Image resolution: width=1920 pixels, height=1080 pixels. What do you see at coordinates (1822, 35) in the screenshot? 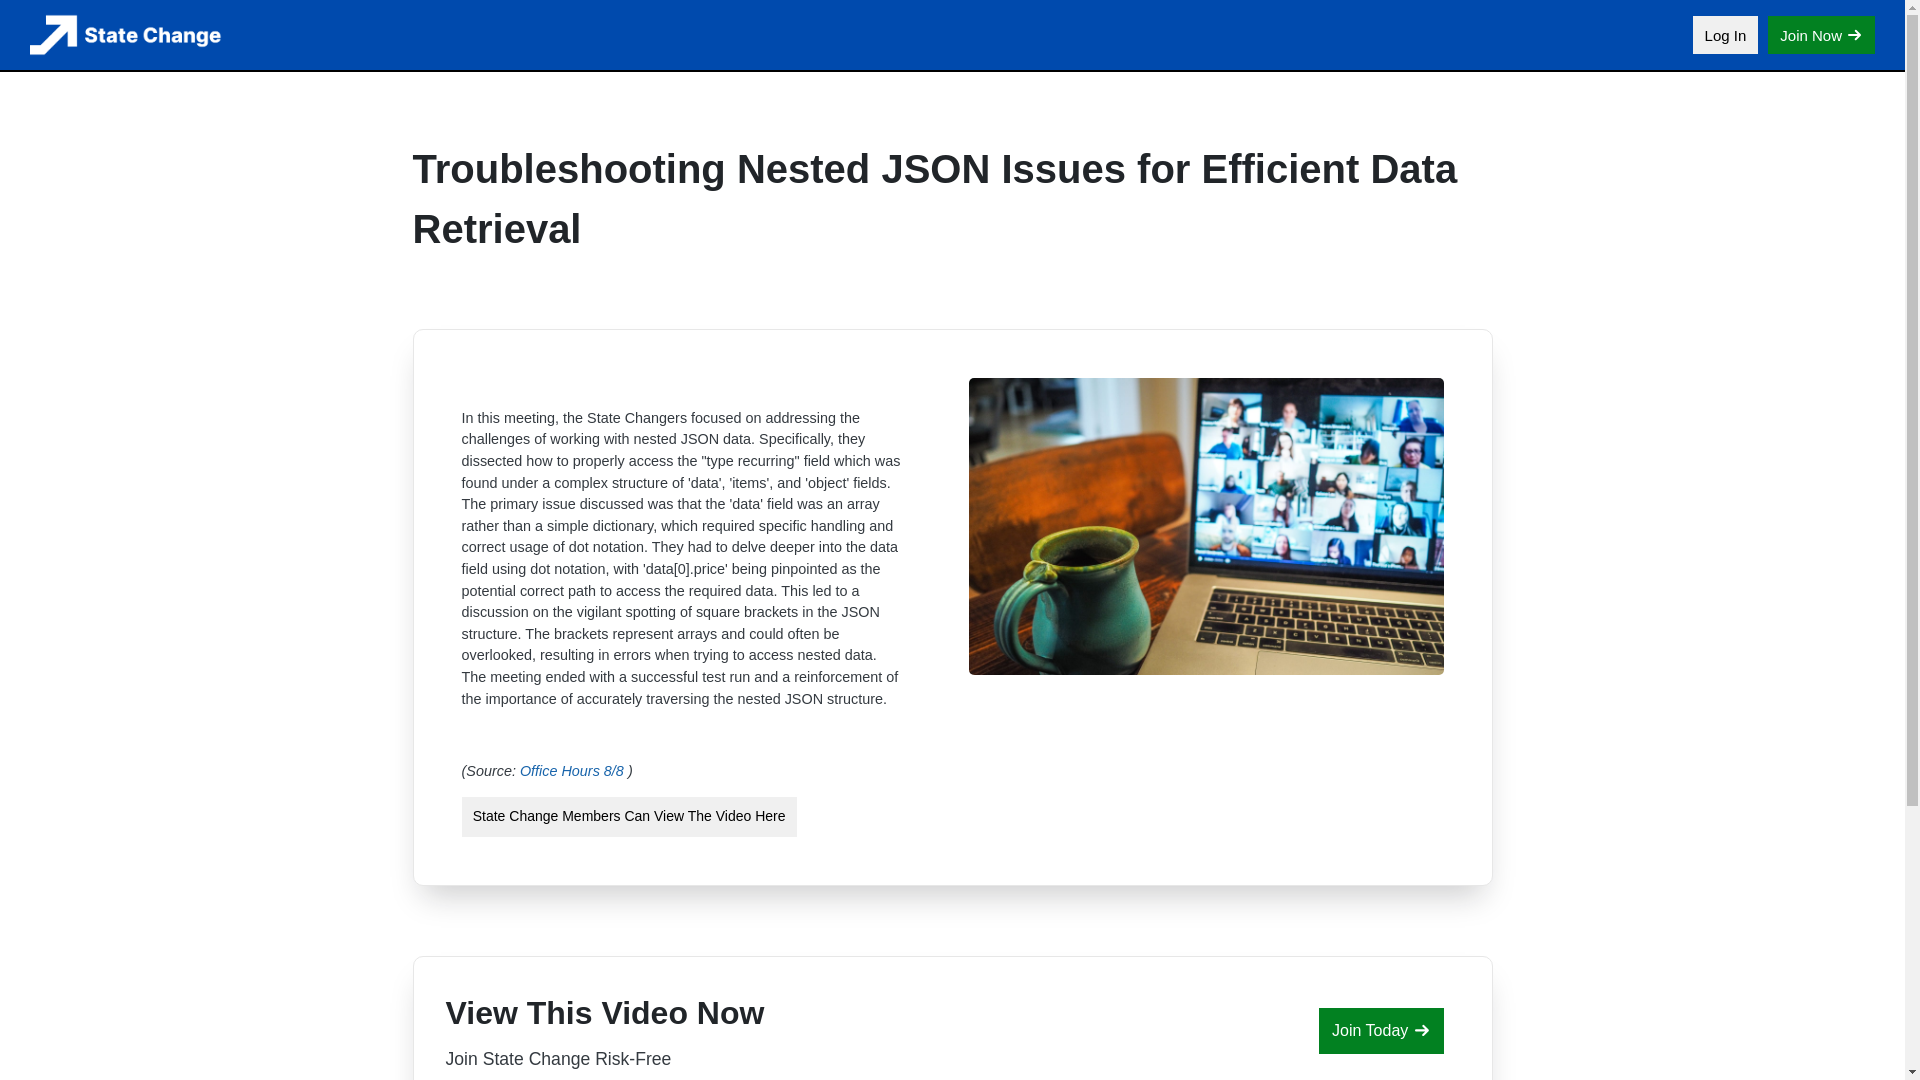
I see `Join Now` at bounding box center [1822, 35].